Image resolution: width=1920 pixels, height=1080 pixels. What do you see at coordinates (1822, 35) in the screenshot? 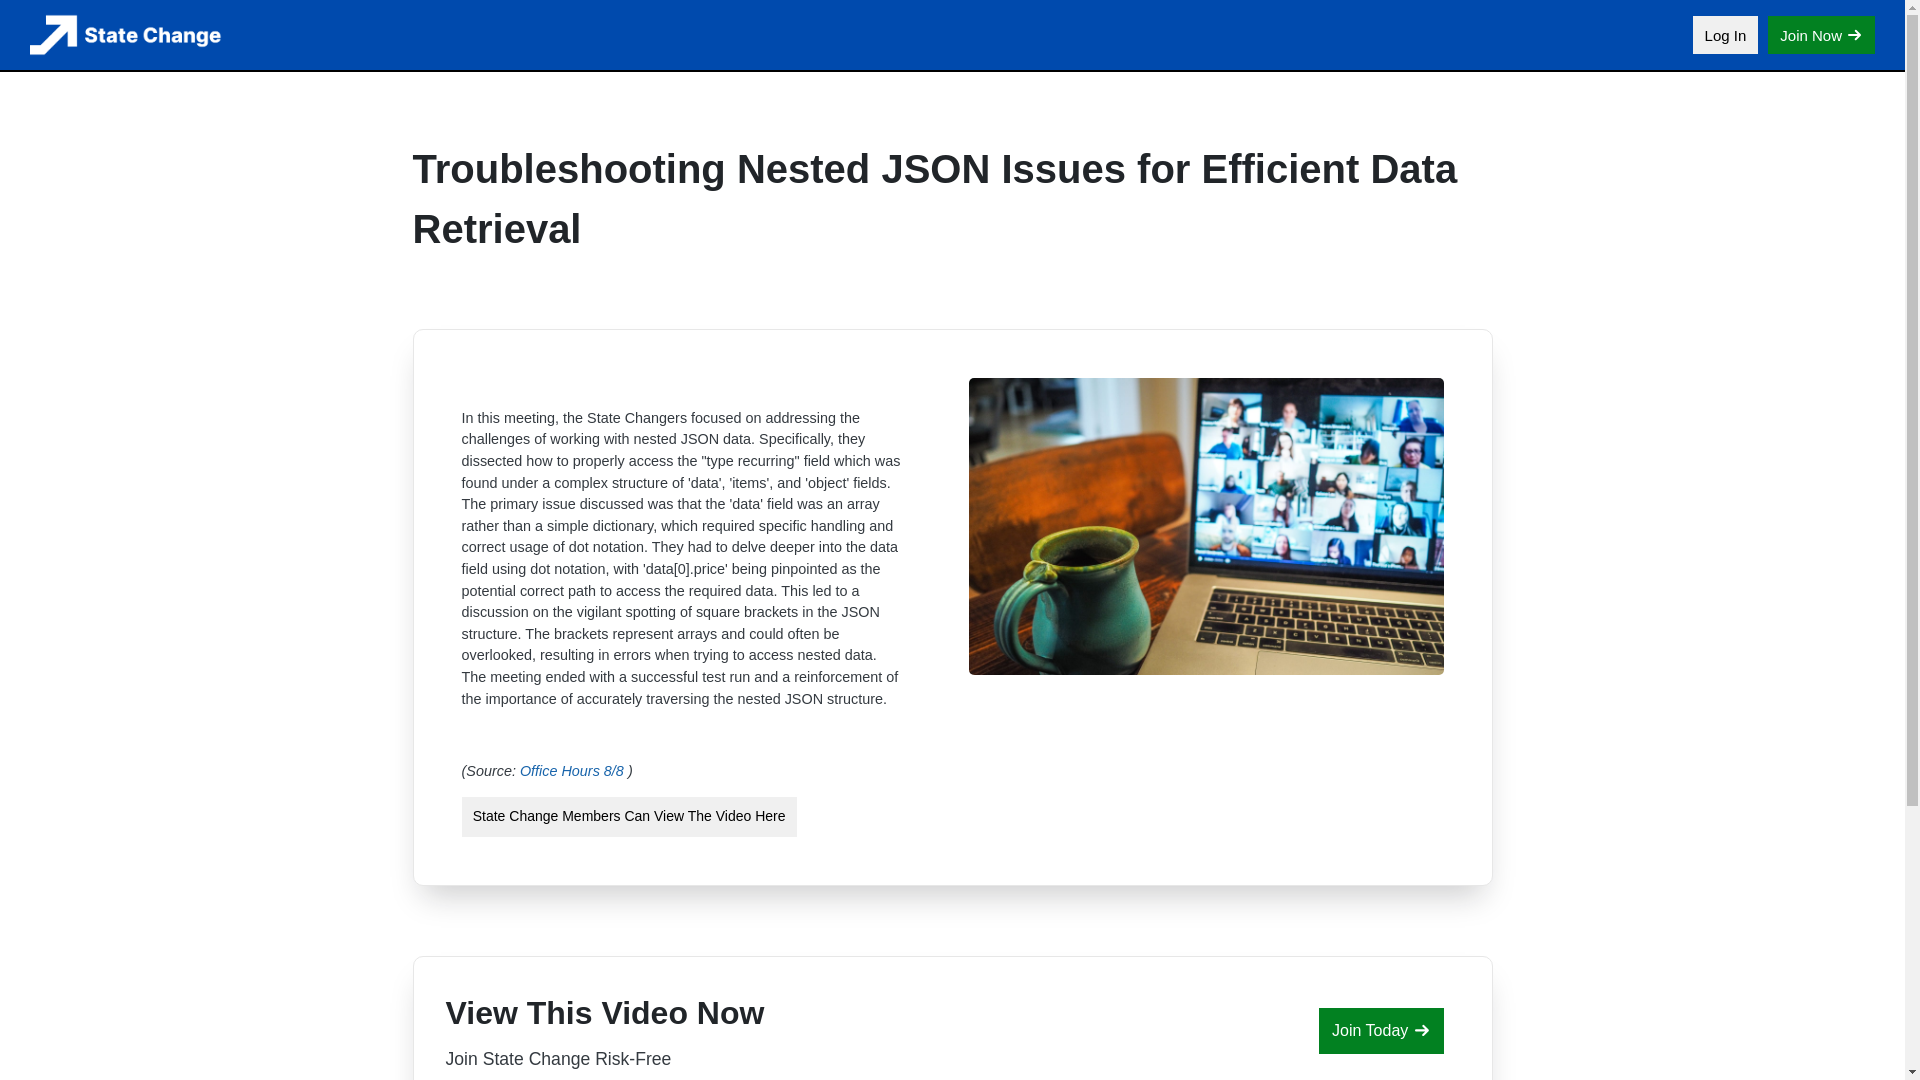
I see `Join Now` at bounding box center [1822, 35].